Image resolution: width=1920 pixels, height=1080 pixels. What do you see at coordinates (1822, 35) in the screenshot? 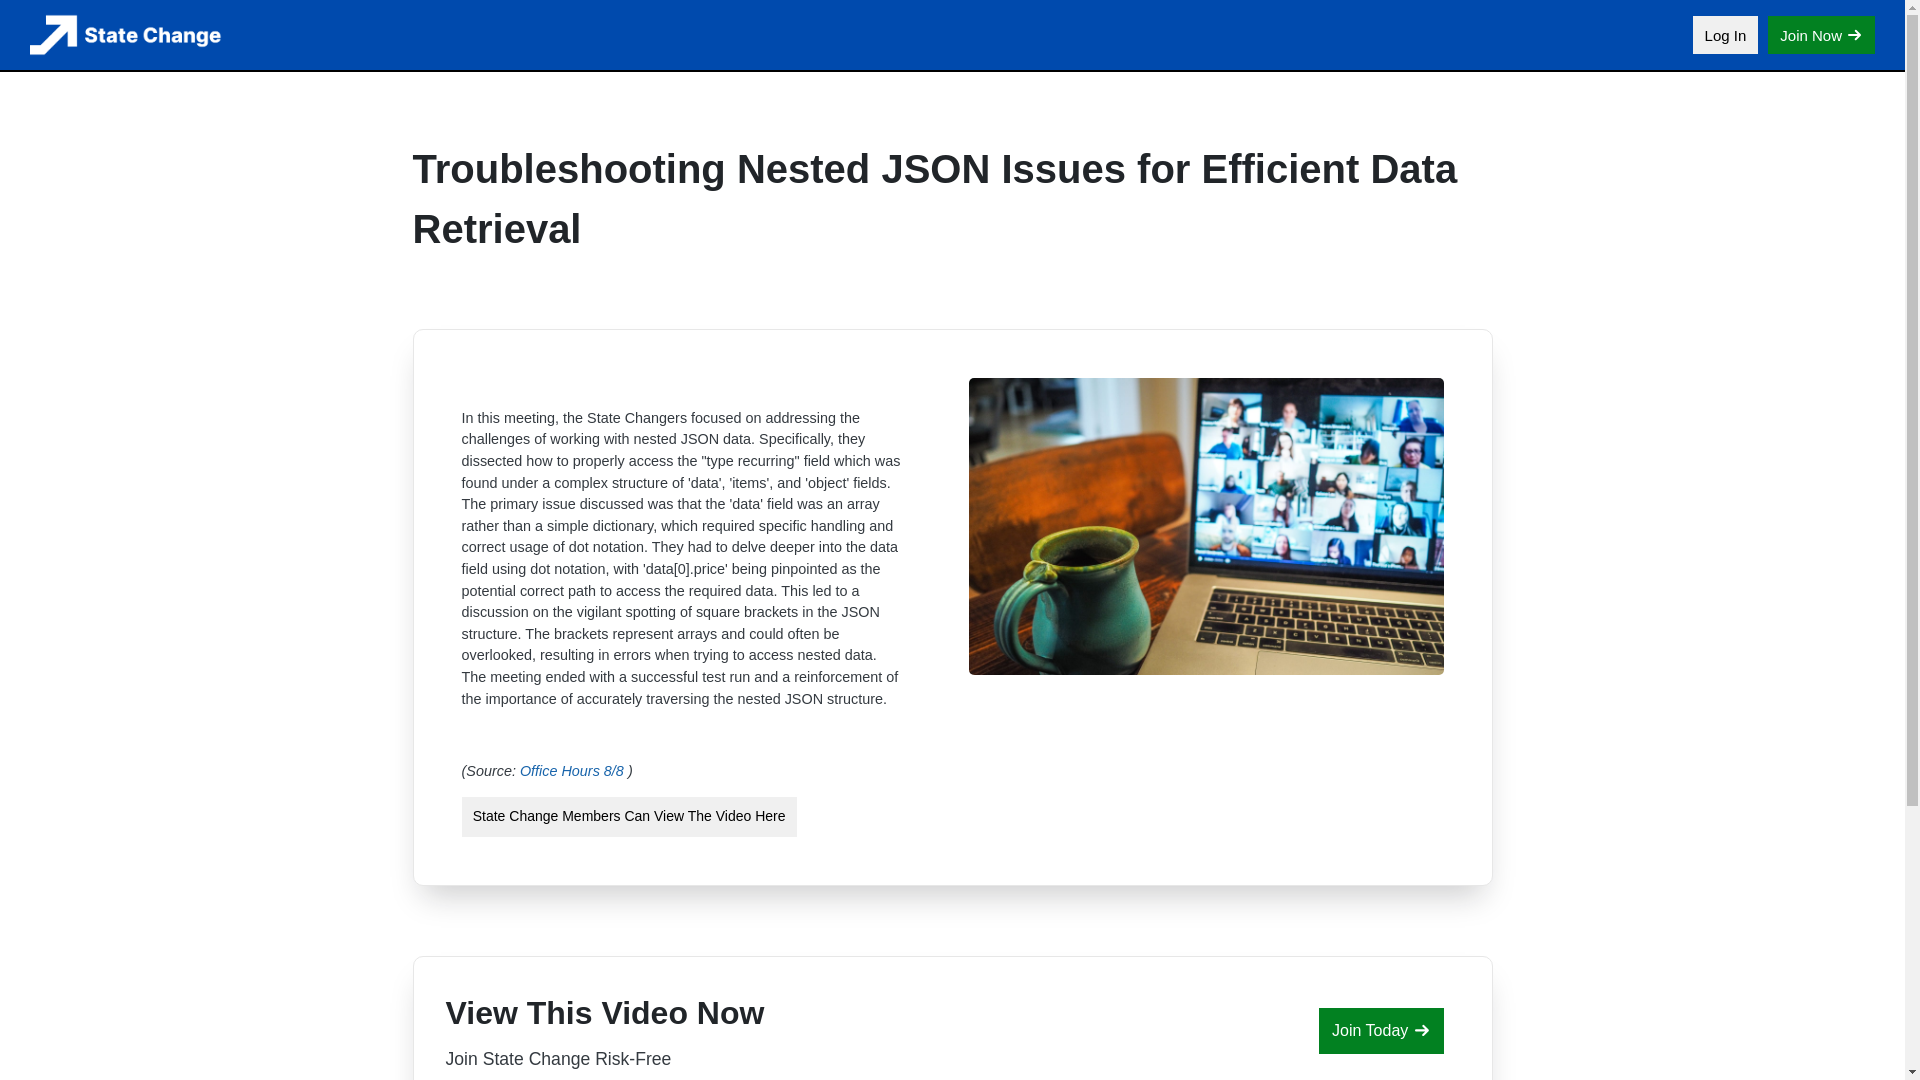
I see `Join Now` at bounding box center [1822, 35].